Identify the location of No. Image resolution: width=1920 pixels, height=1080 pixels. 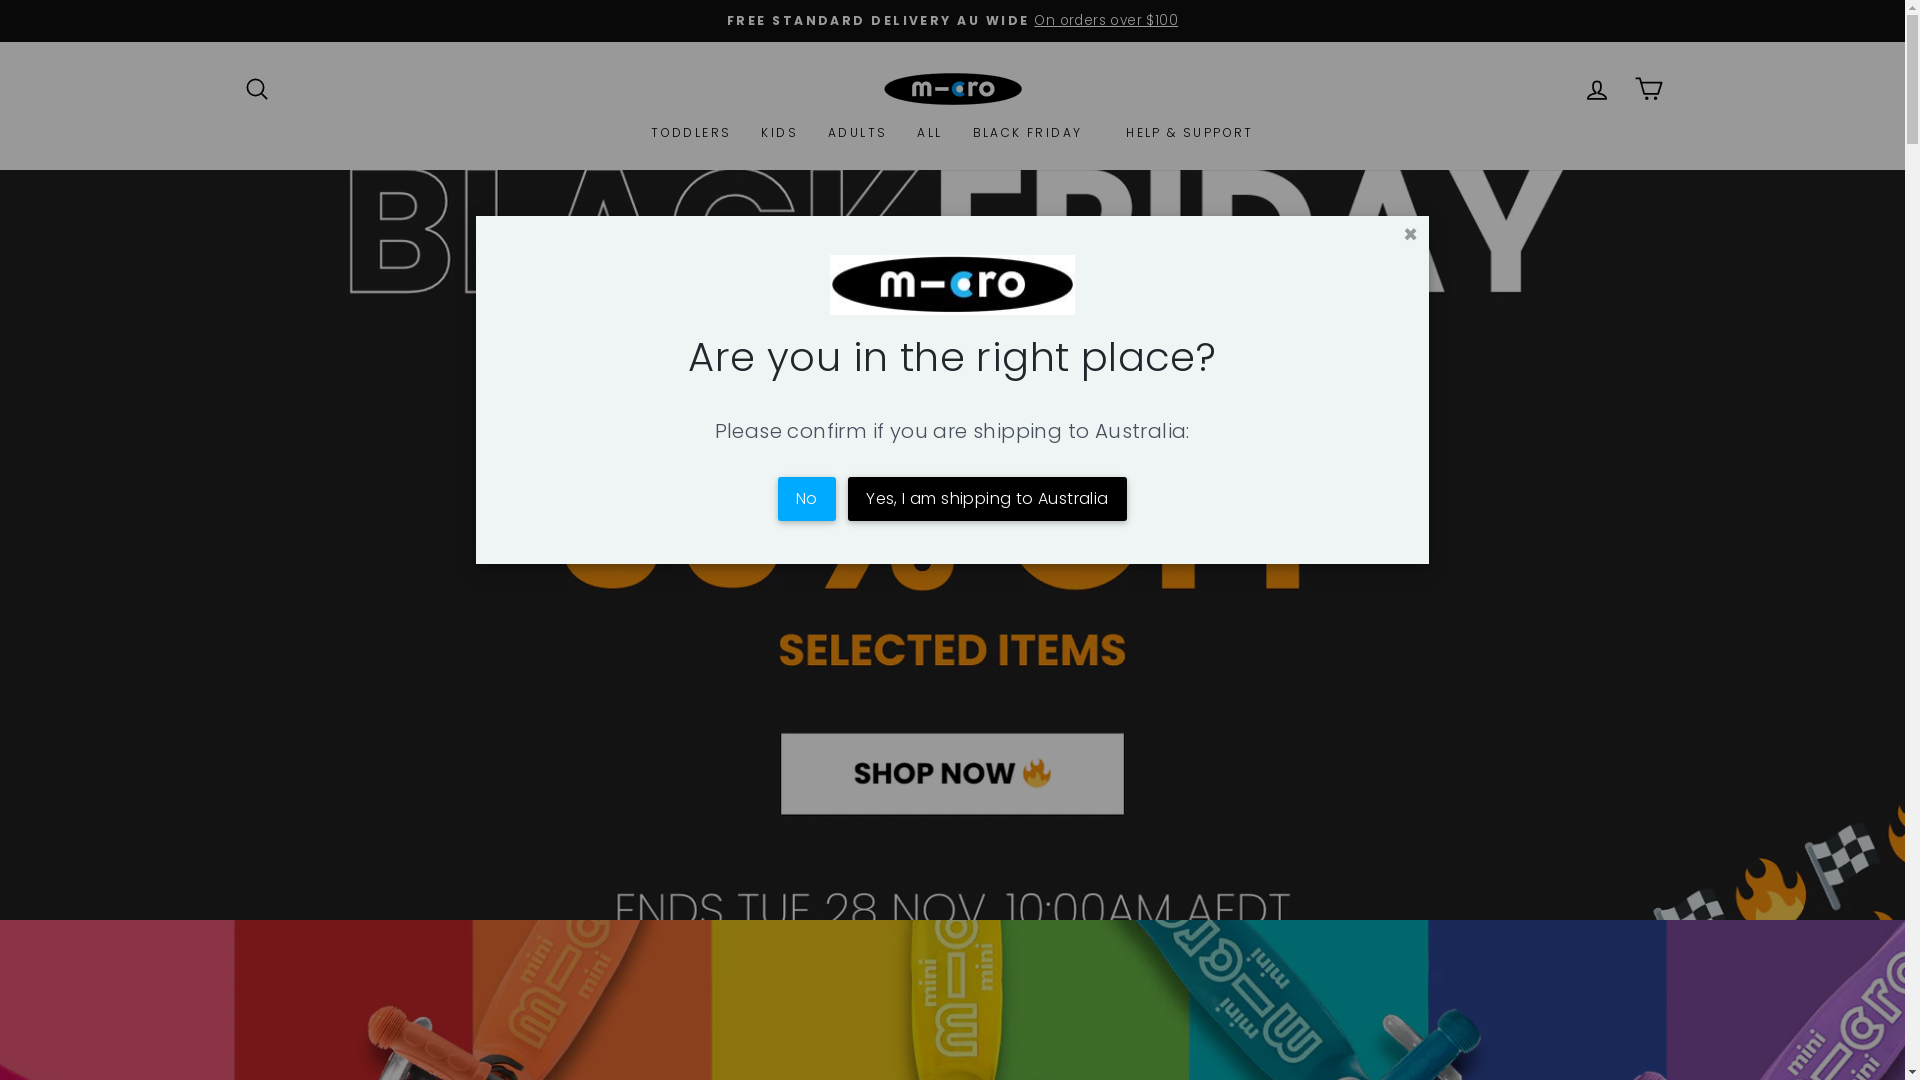
(807, 499).